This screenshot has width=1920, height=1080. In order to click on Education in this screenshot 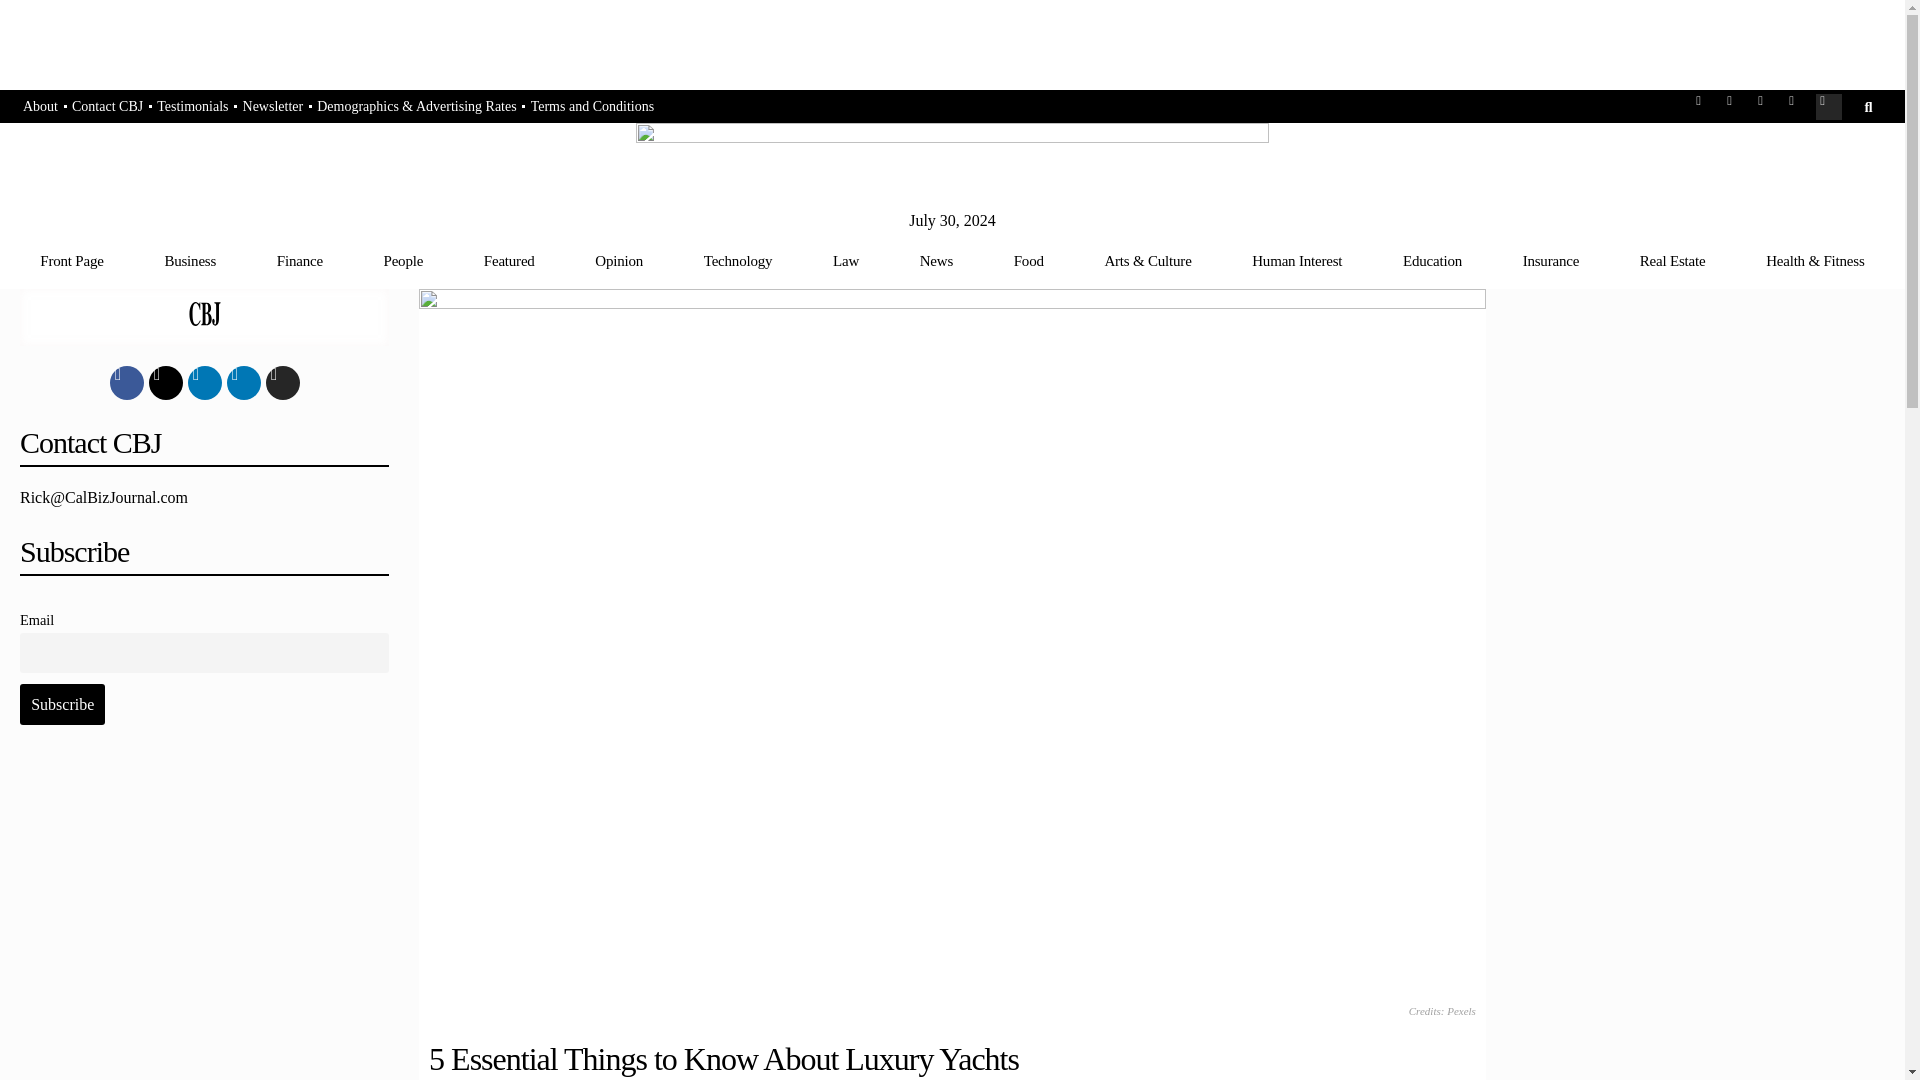, I will do `click(1432, 260)`.